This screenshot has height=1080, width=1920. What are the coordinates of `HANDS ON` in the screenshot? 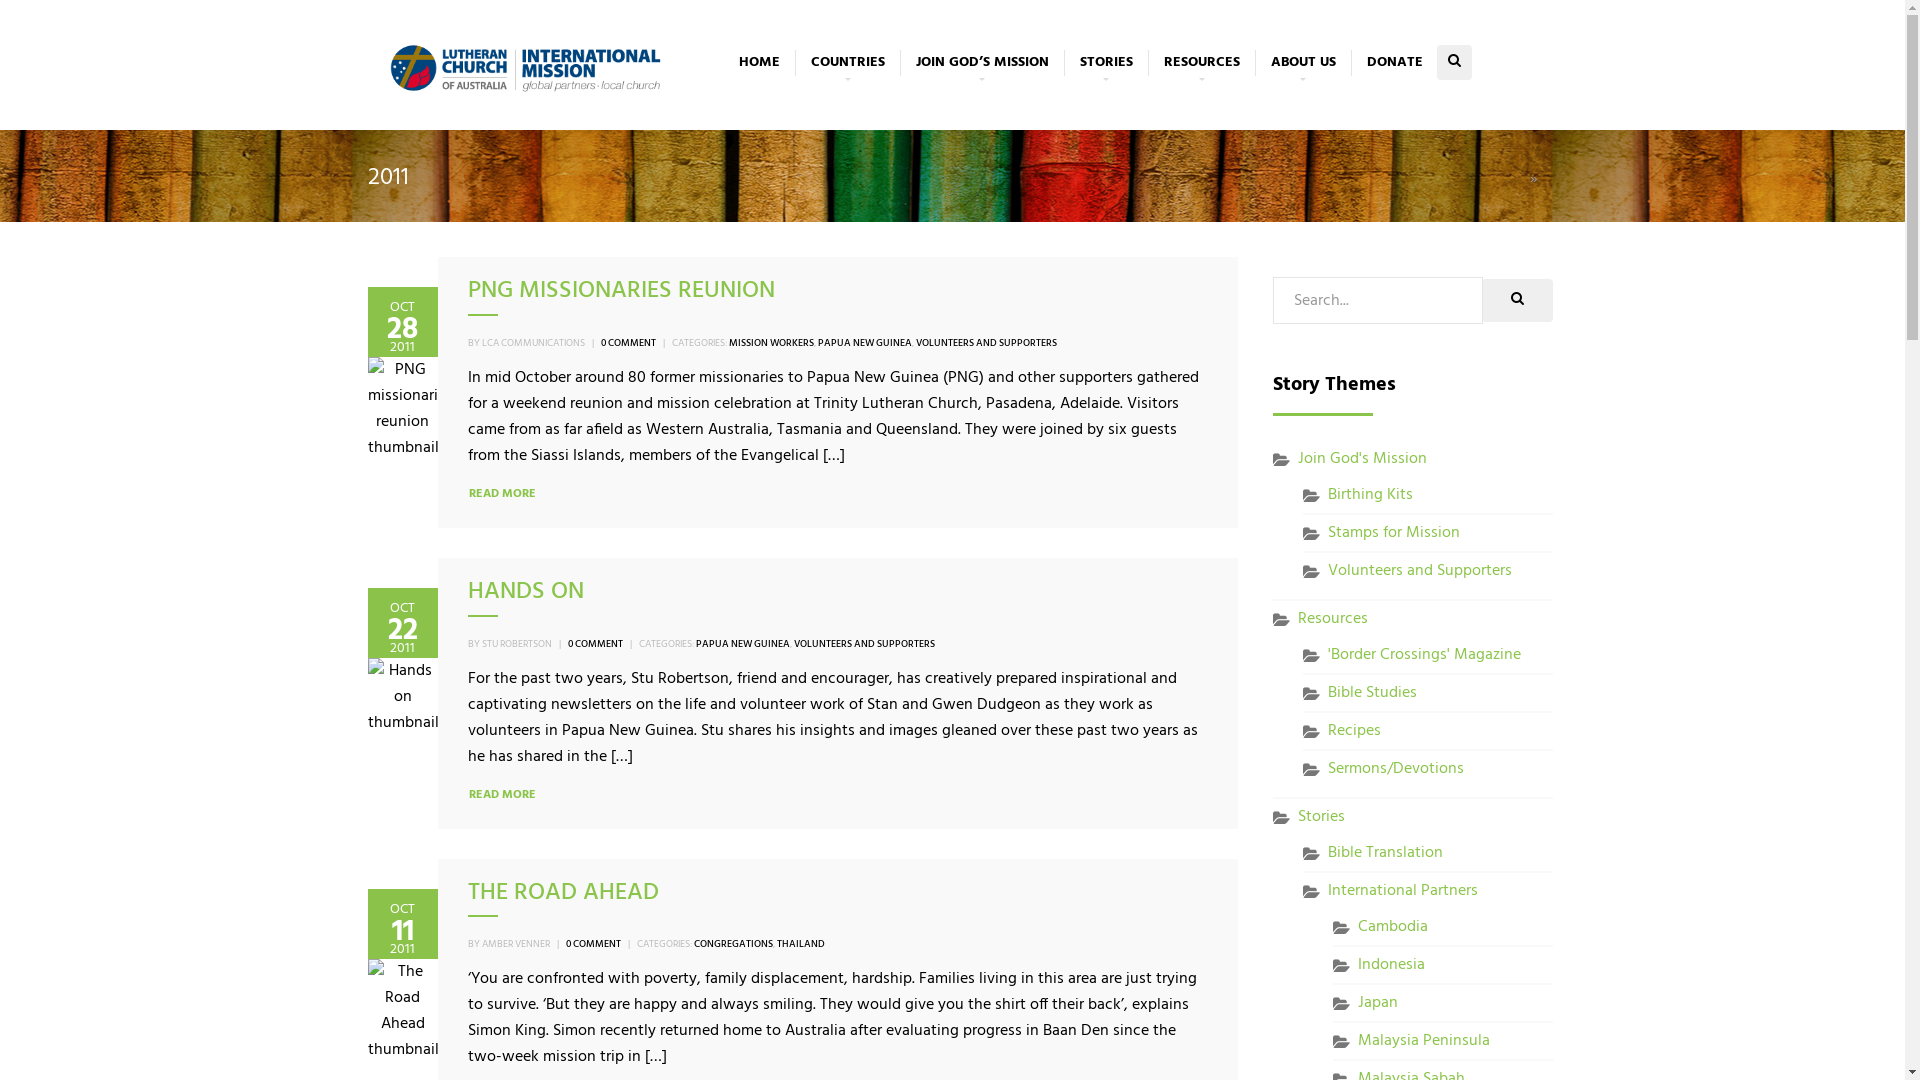 It's located at (526, 592).